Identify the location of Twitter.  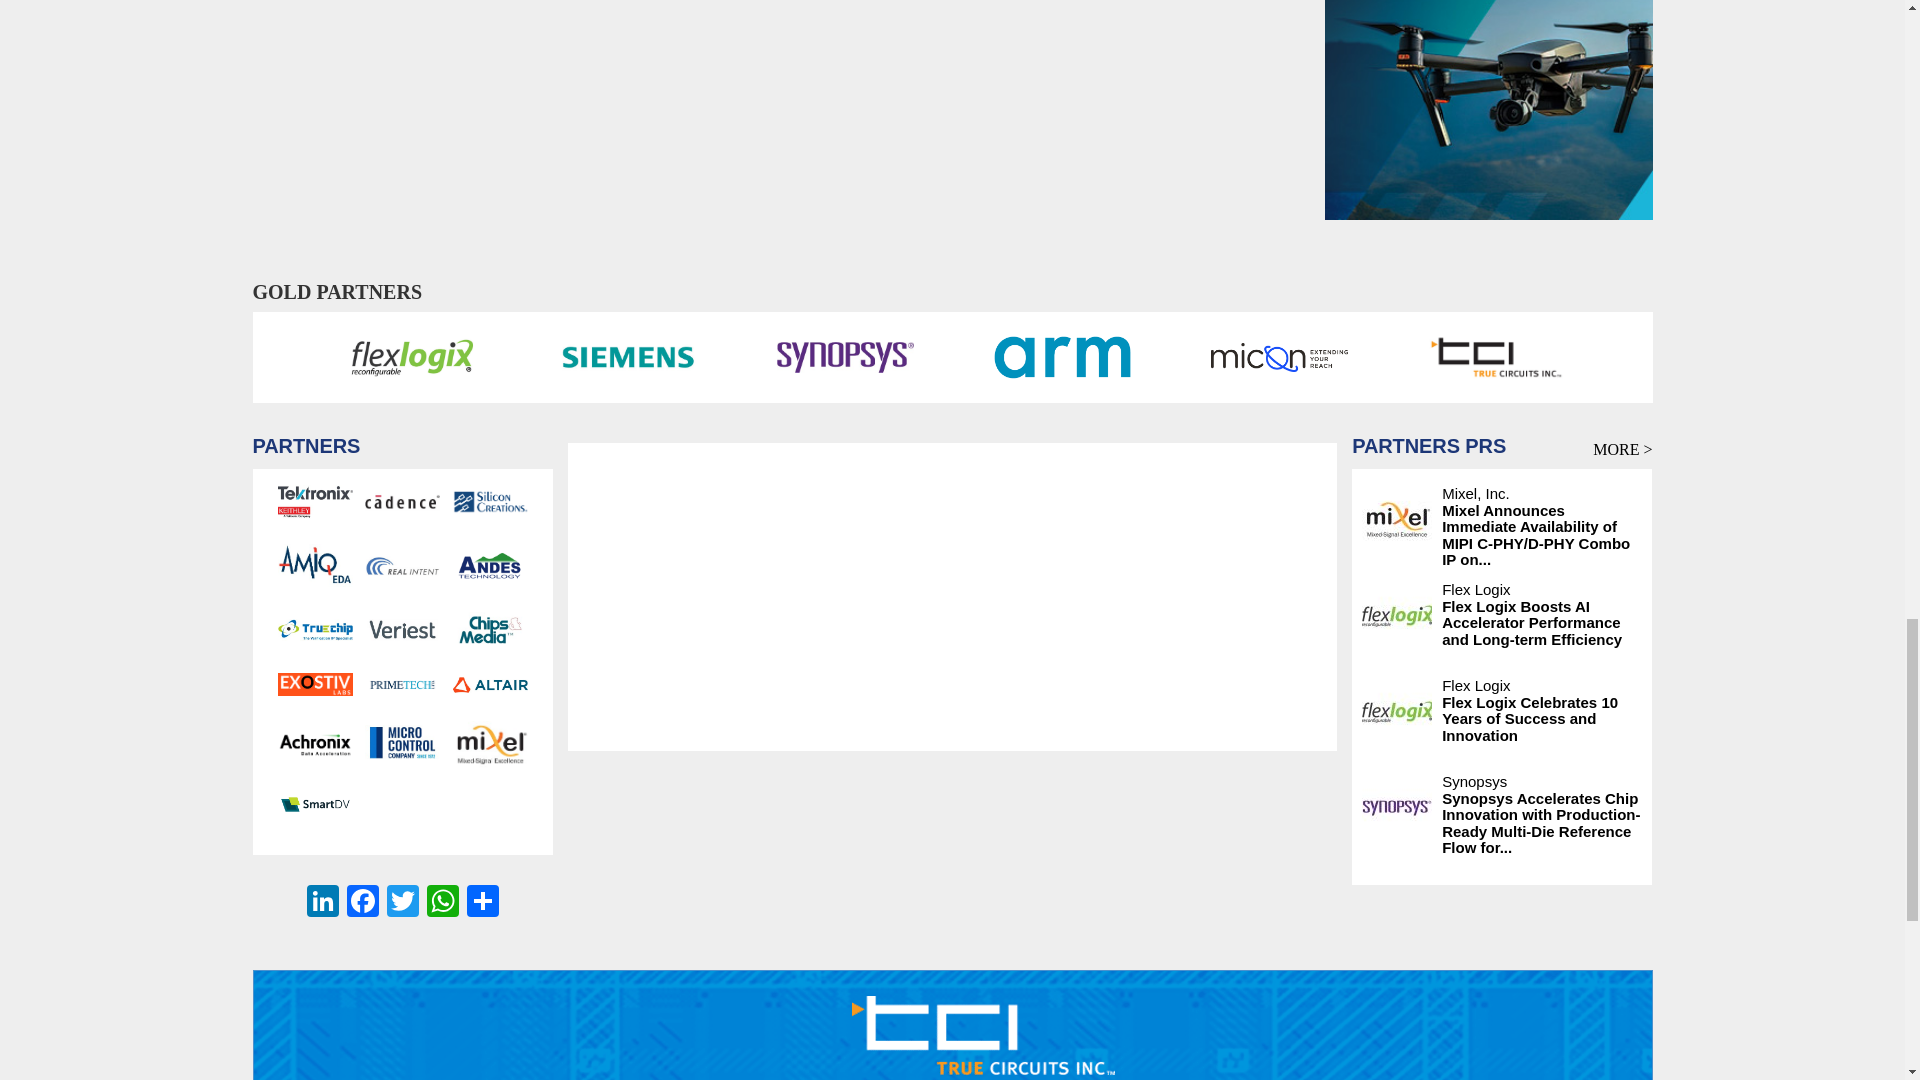
(402, 903).